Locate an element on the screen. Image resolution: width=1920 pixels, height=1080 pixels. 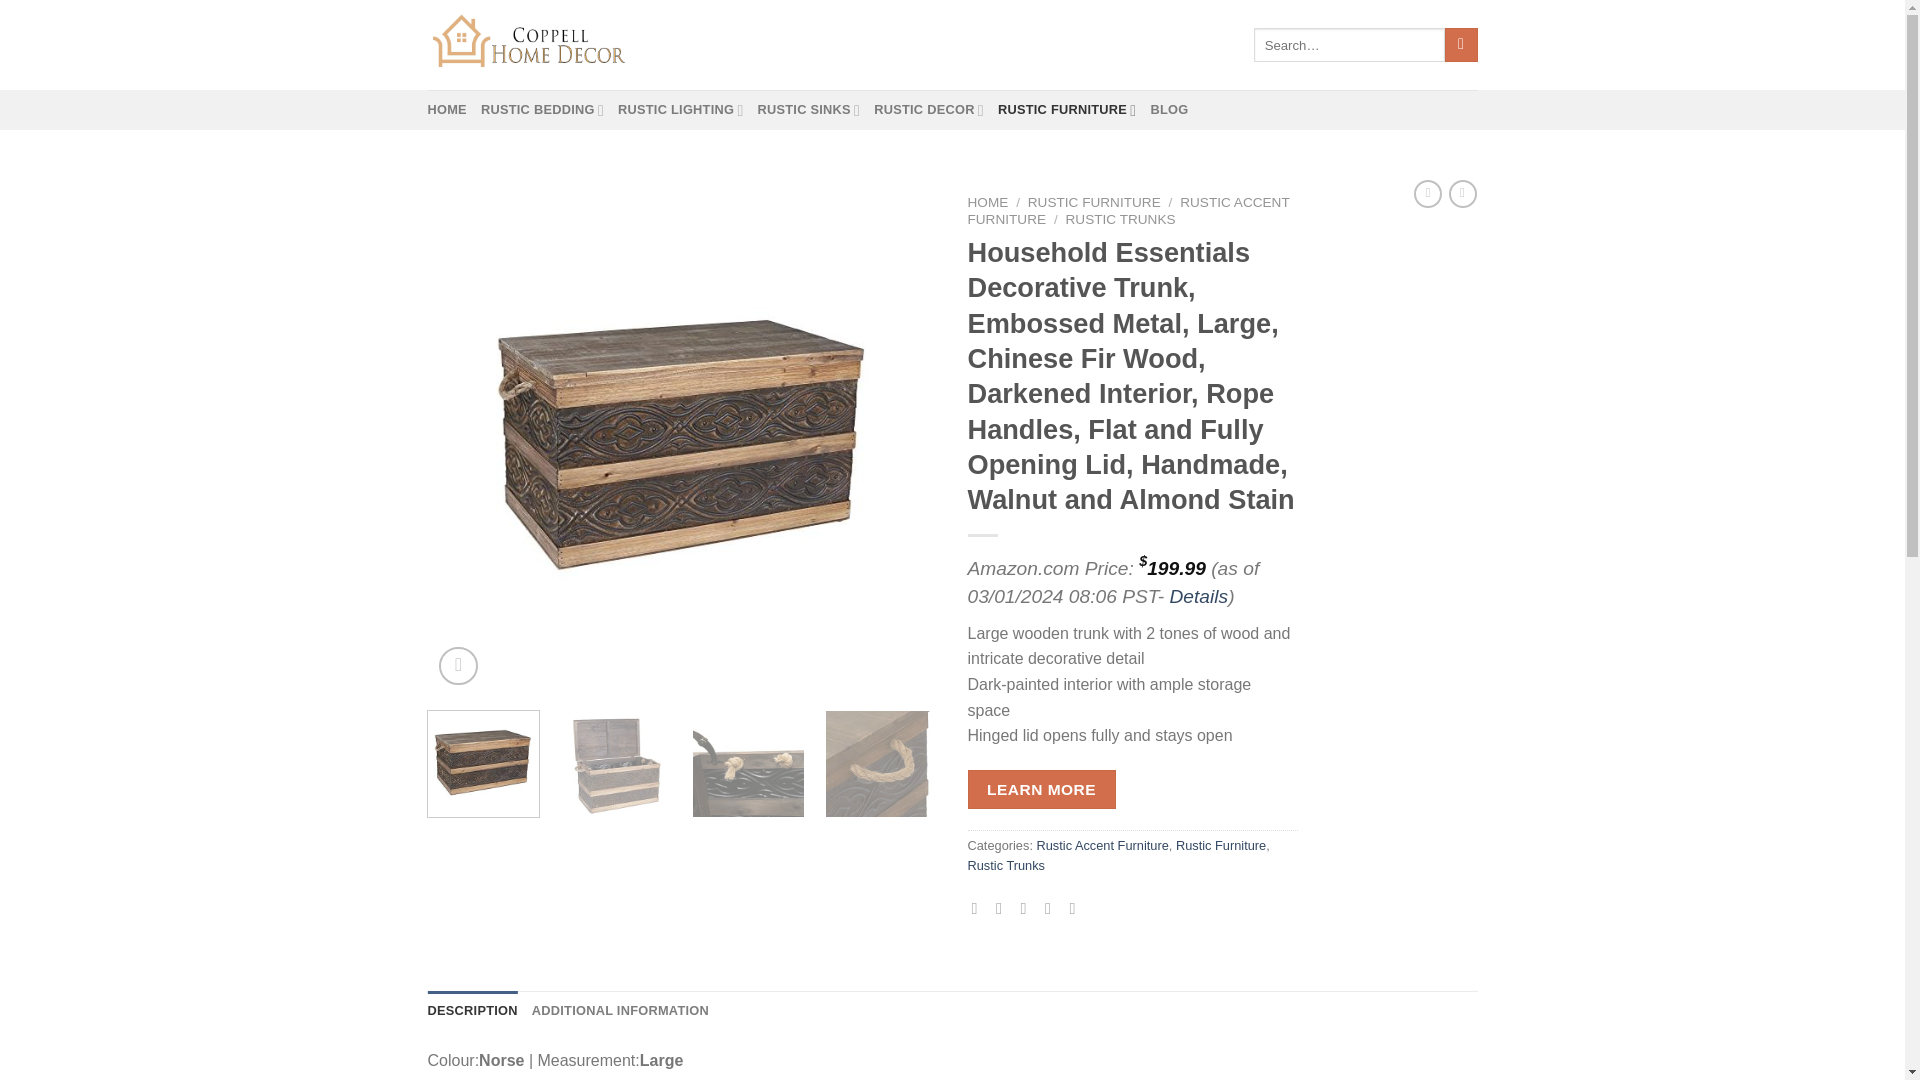
Share on Twitter is located at coordinates (1004, 907).